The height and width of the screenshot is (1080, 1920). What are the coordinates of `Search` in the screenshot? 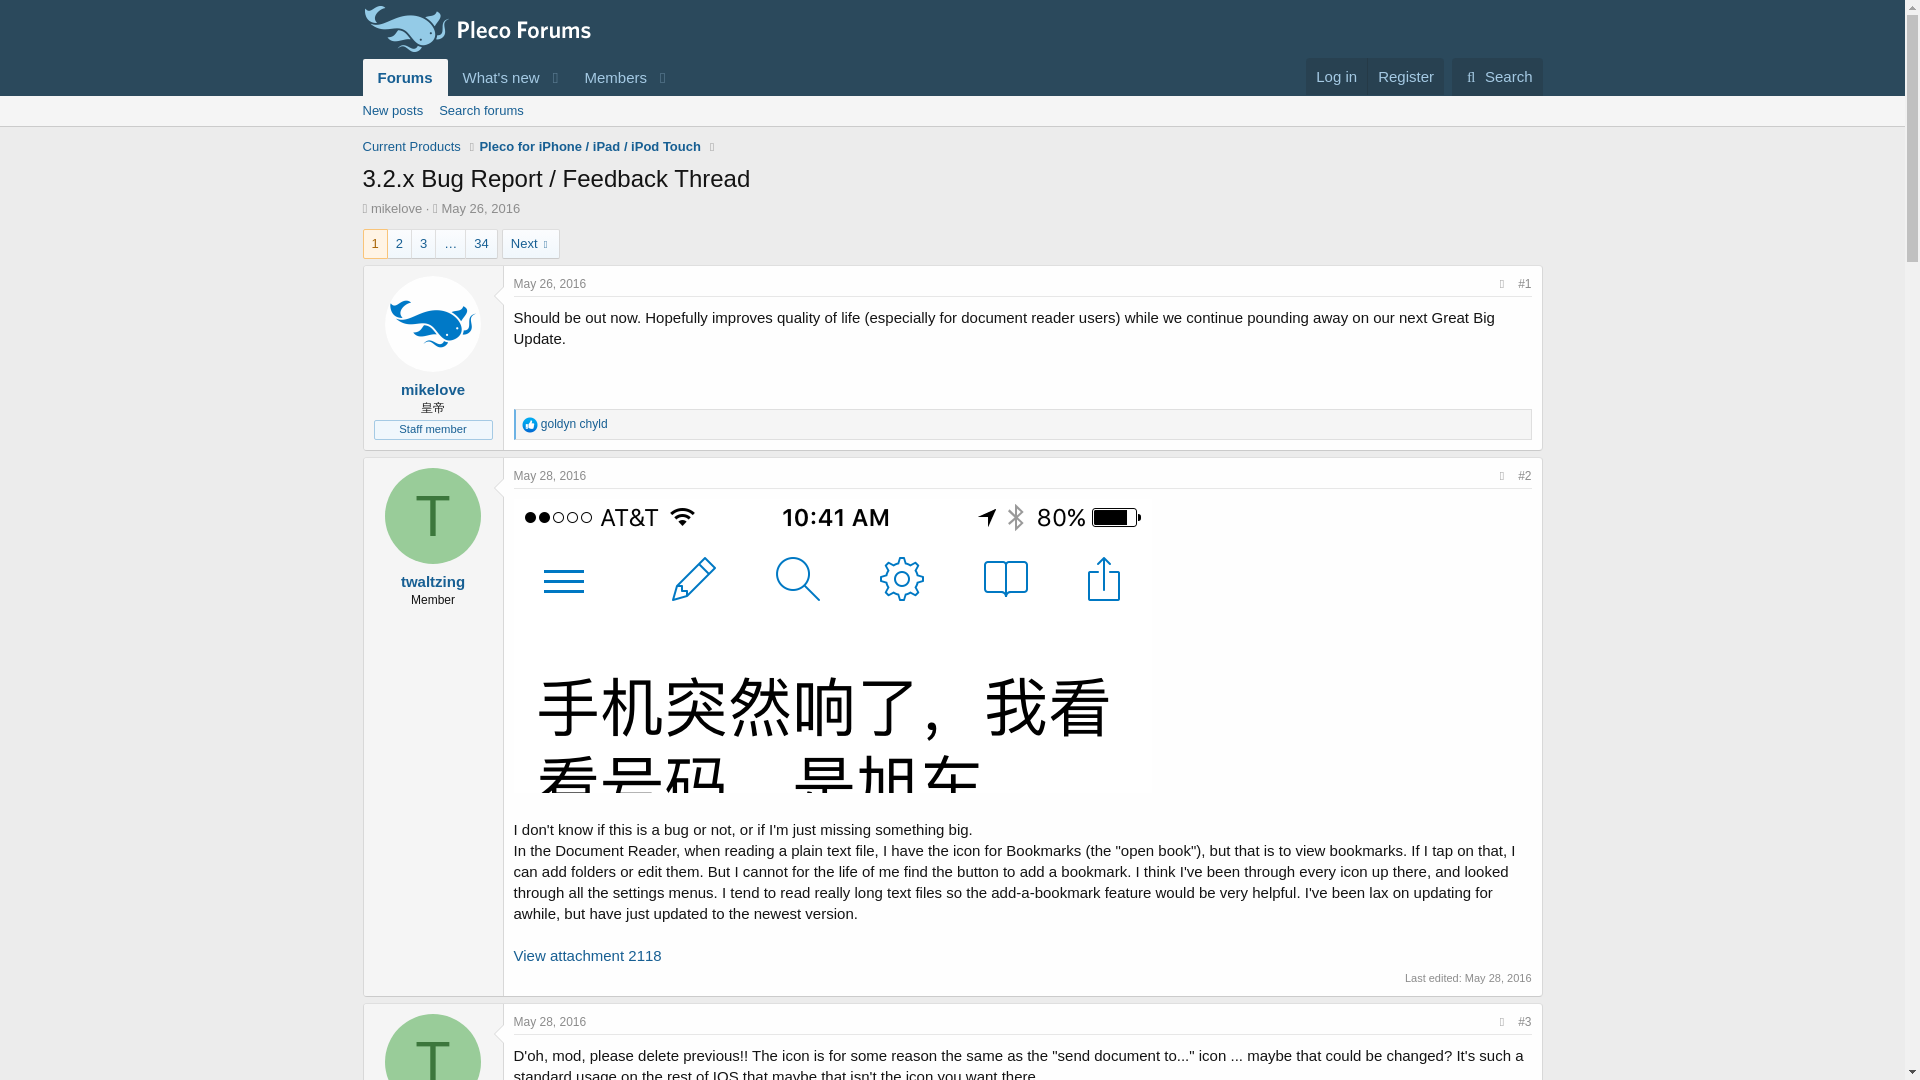 It's located at (392, 111).